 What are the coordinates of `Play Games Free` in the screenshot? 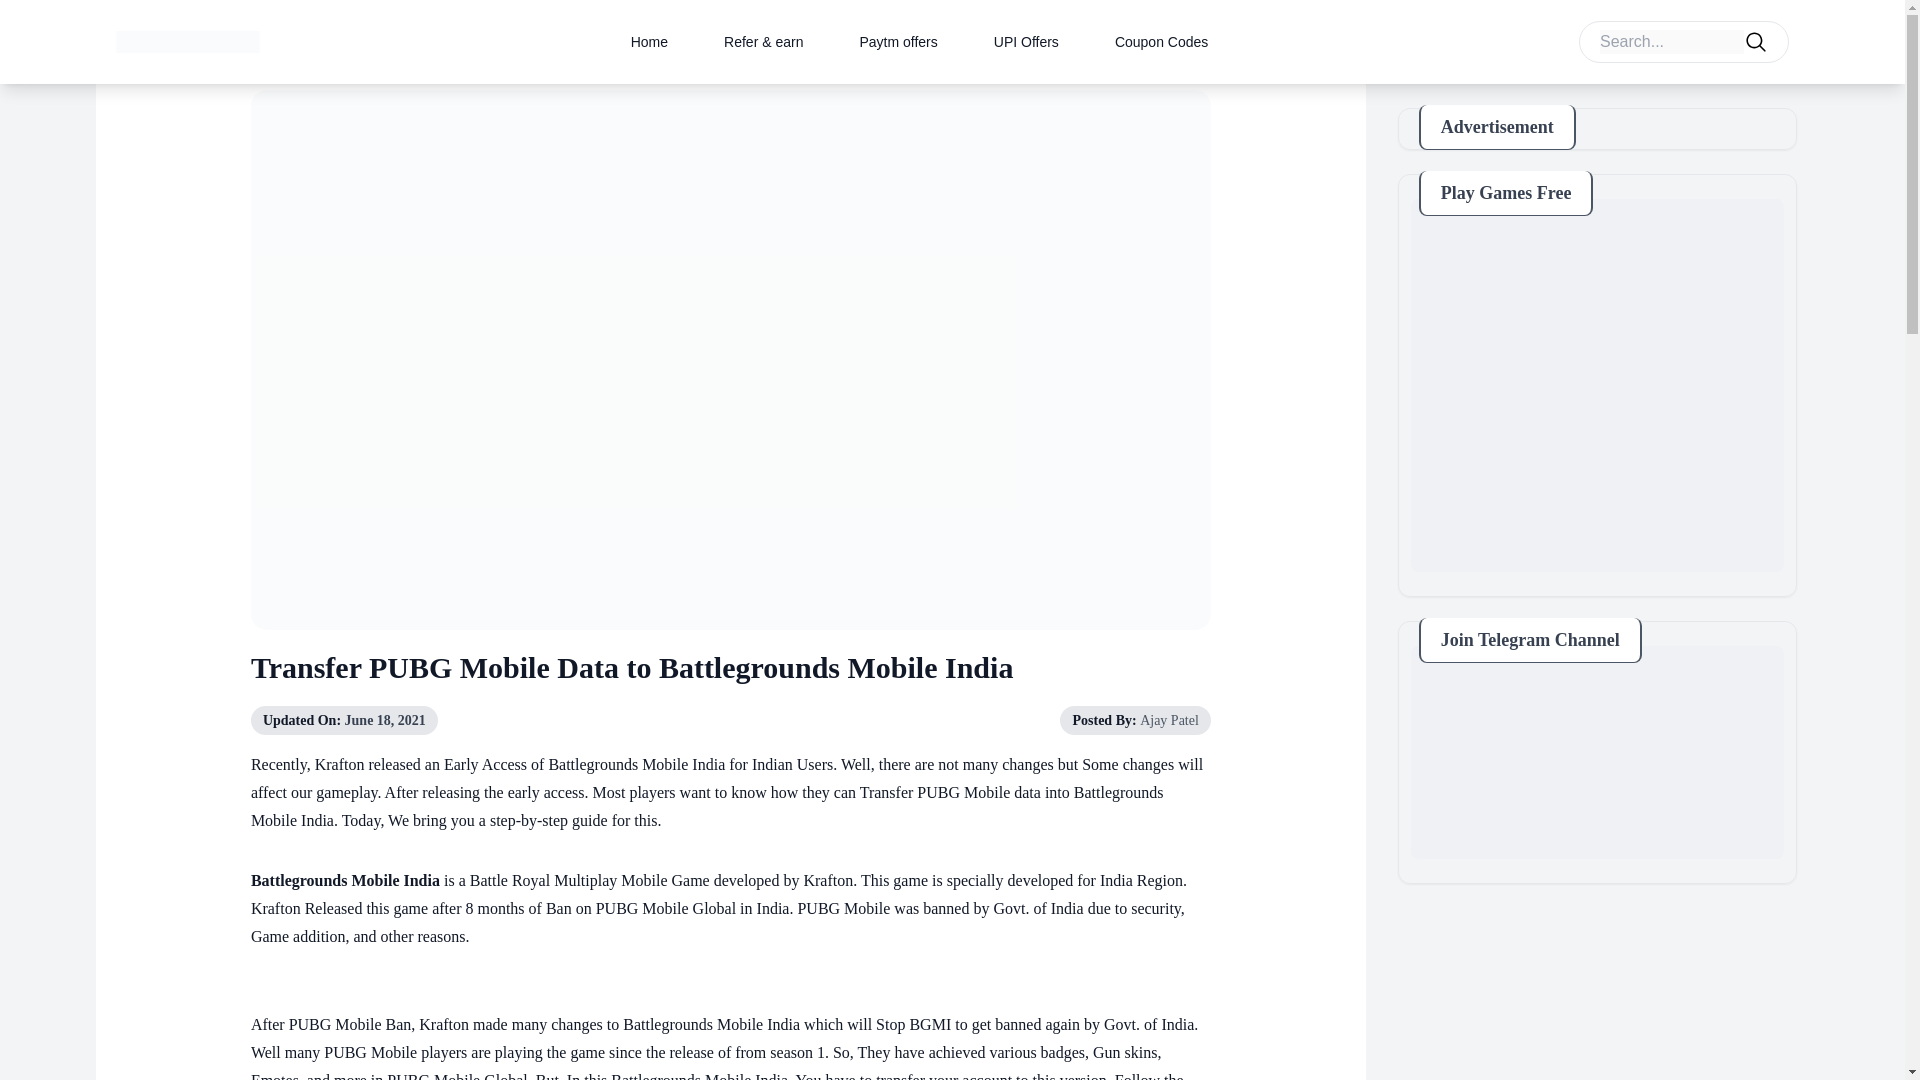 It's located at (1597, 385).